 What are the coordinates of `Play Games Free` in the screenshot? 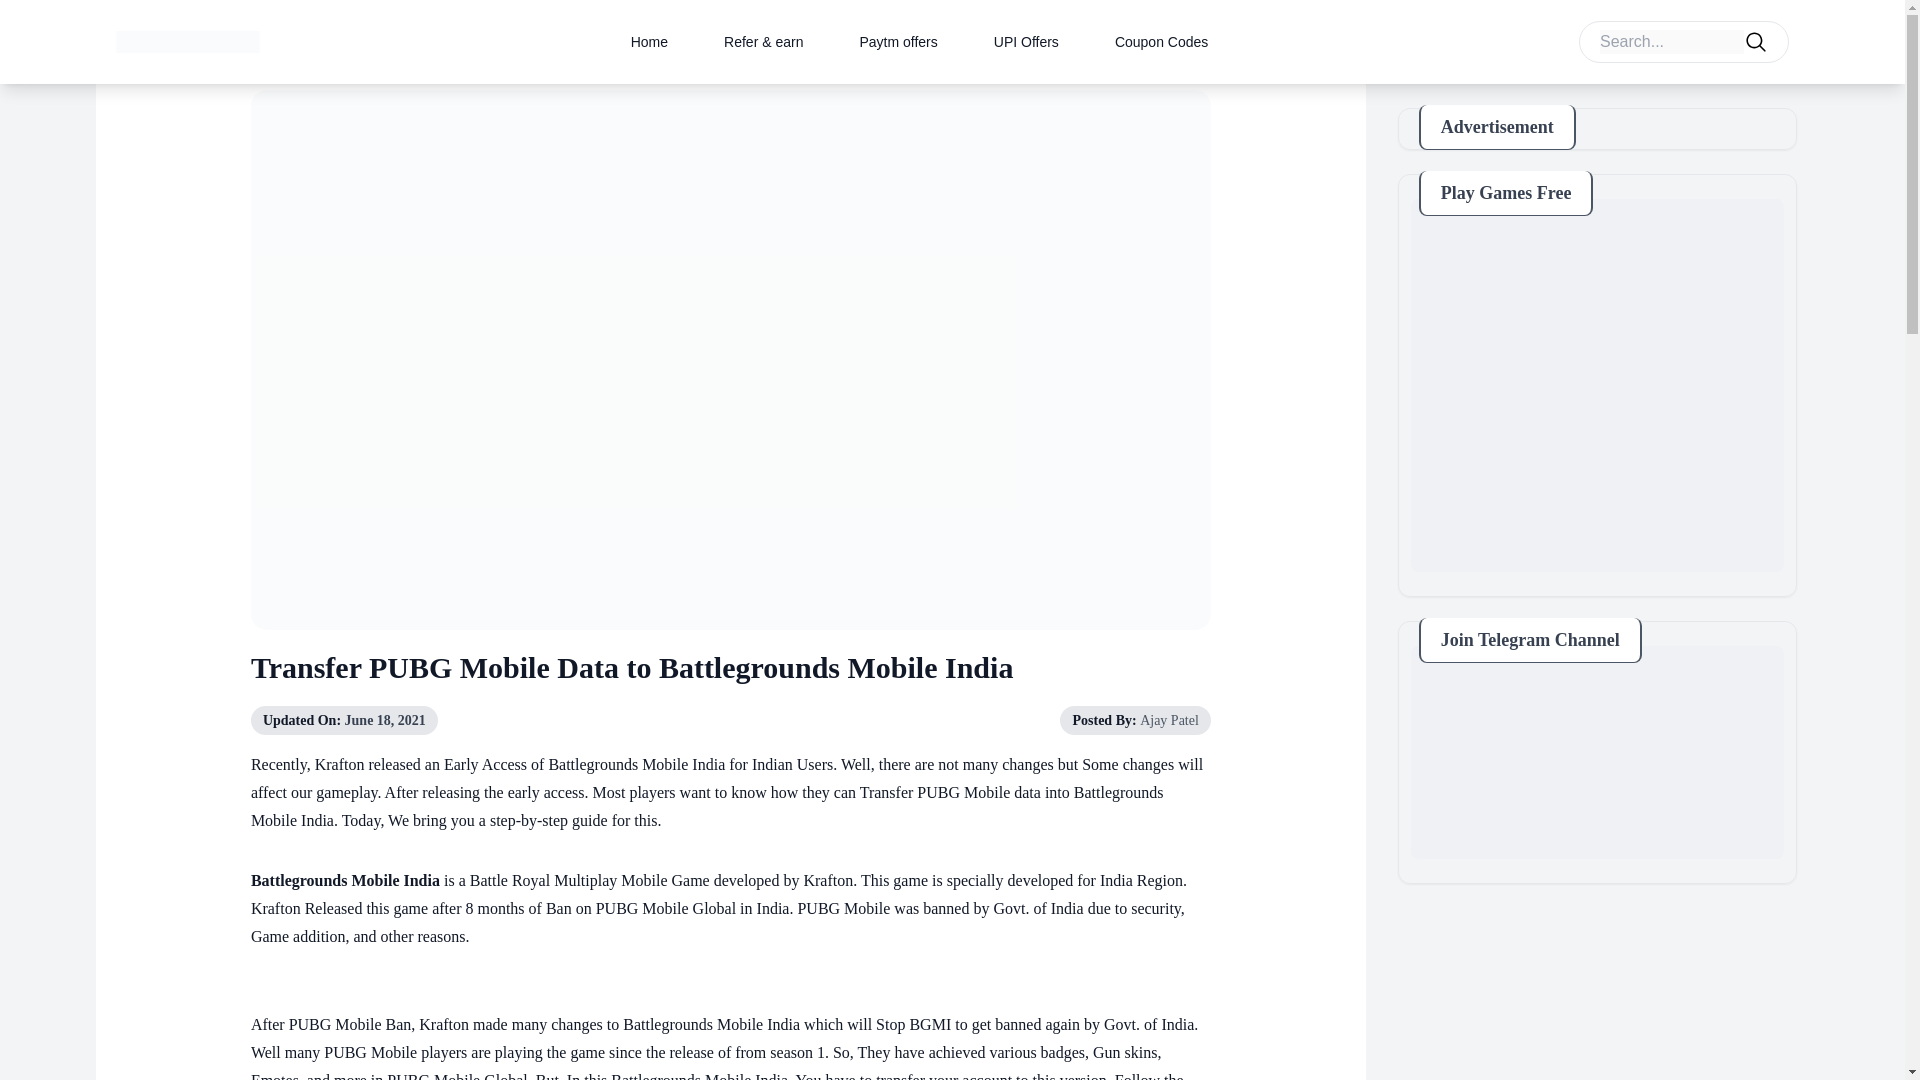 It's located at (1597, 385).